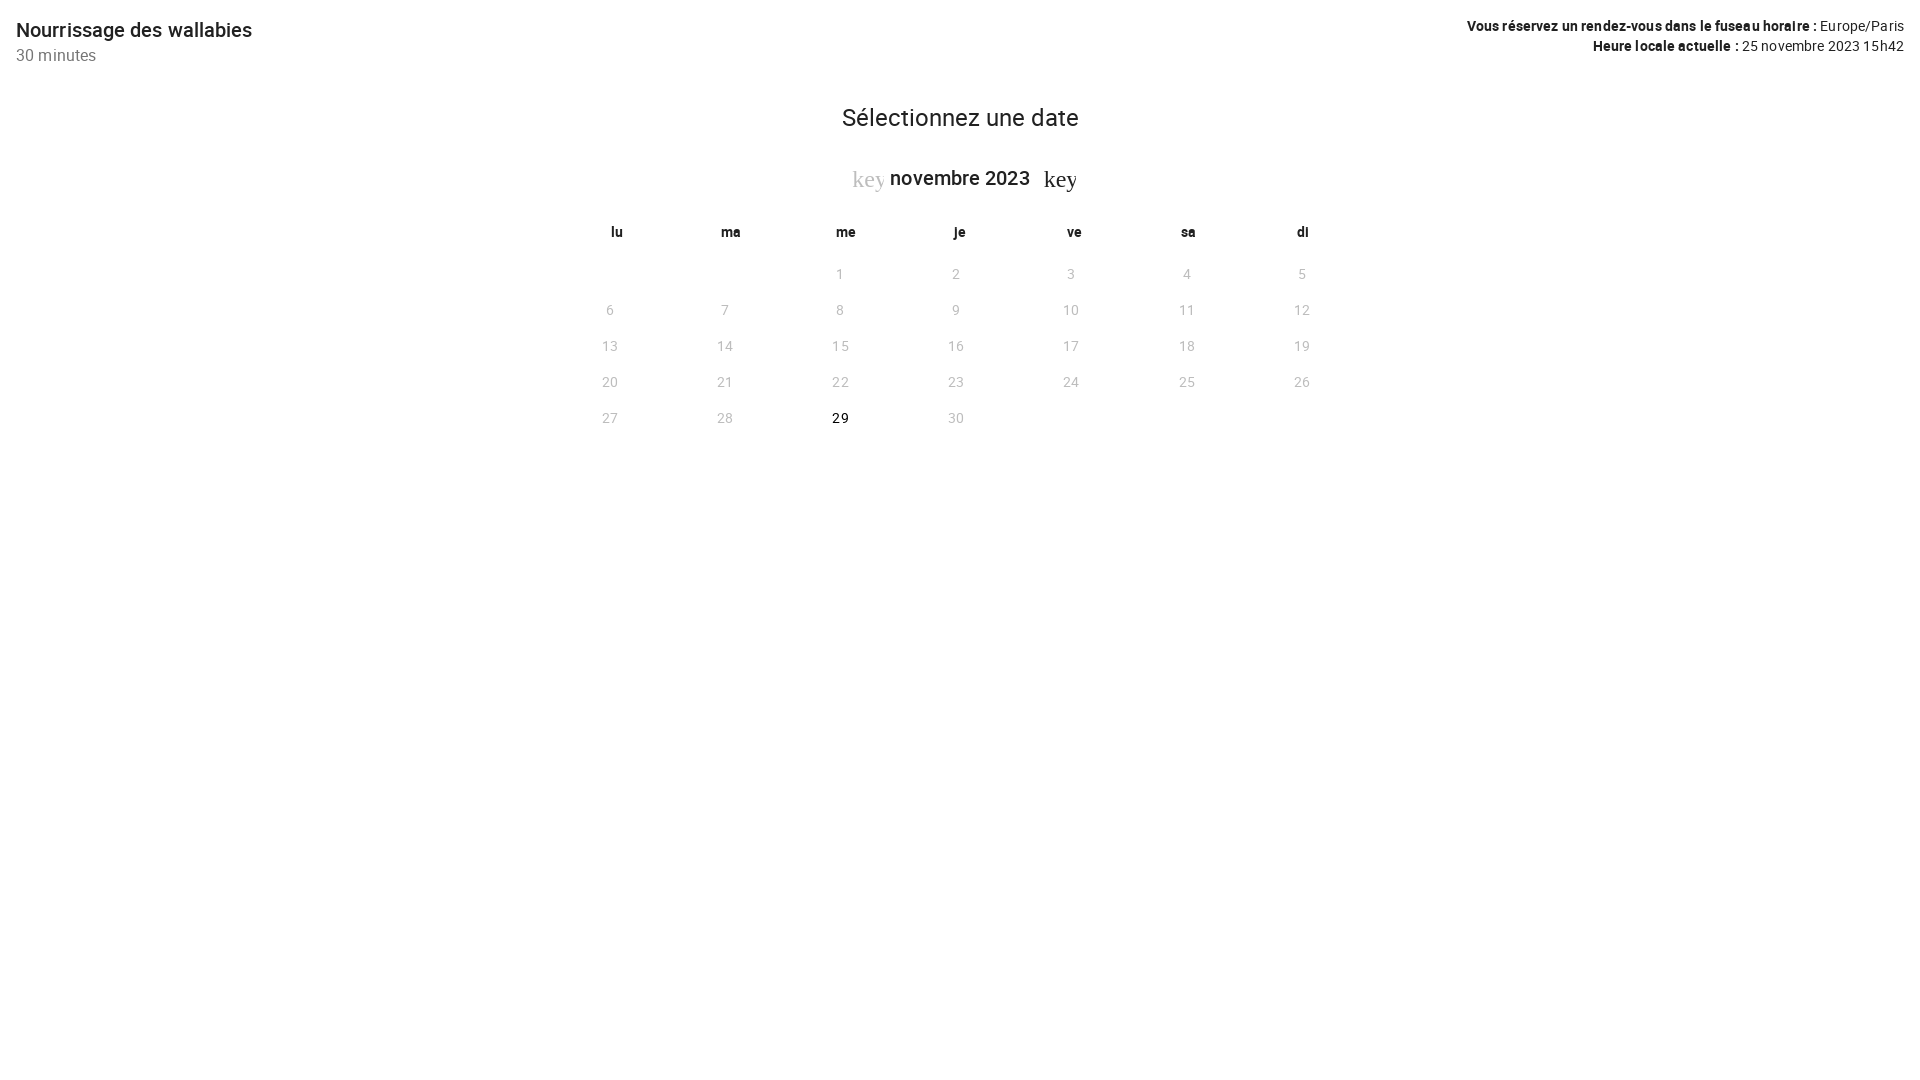  What do you see at coordinates (1302, 346) in the screenshot?
I see `19` at bounding box center [1302, 346].